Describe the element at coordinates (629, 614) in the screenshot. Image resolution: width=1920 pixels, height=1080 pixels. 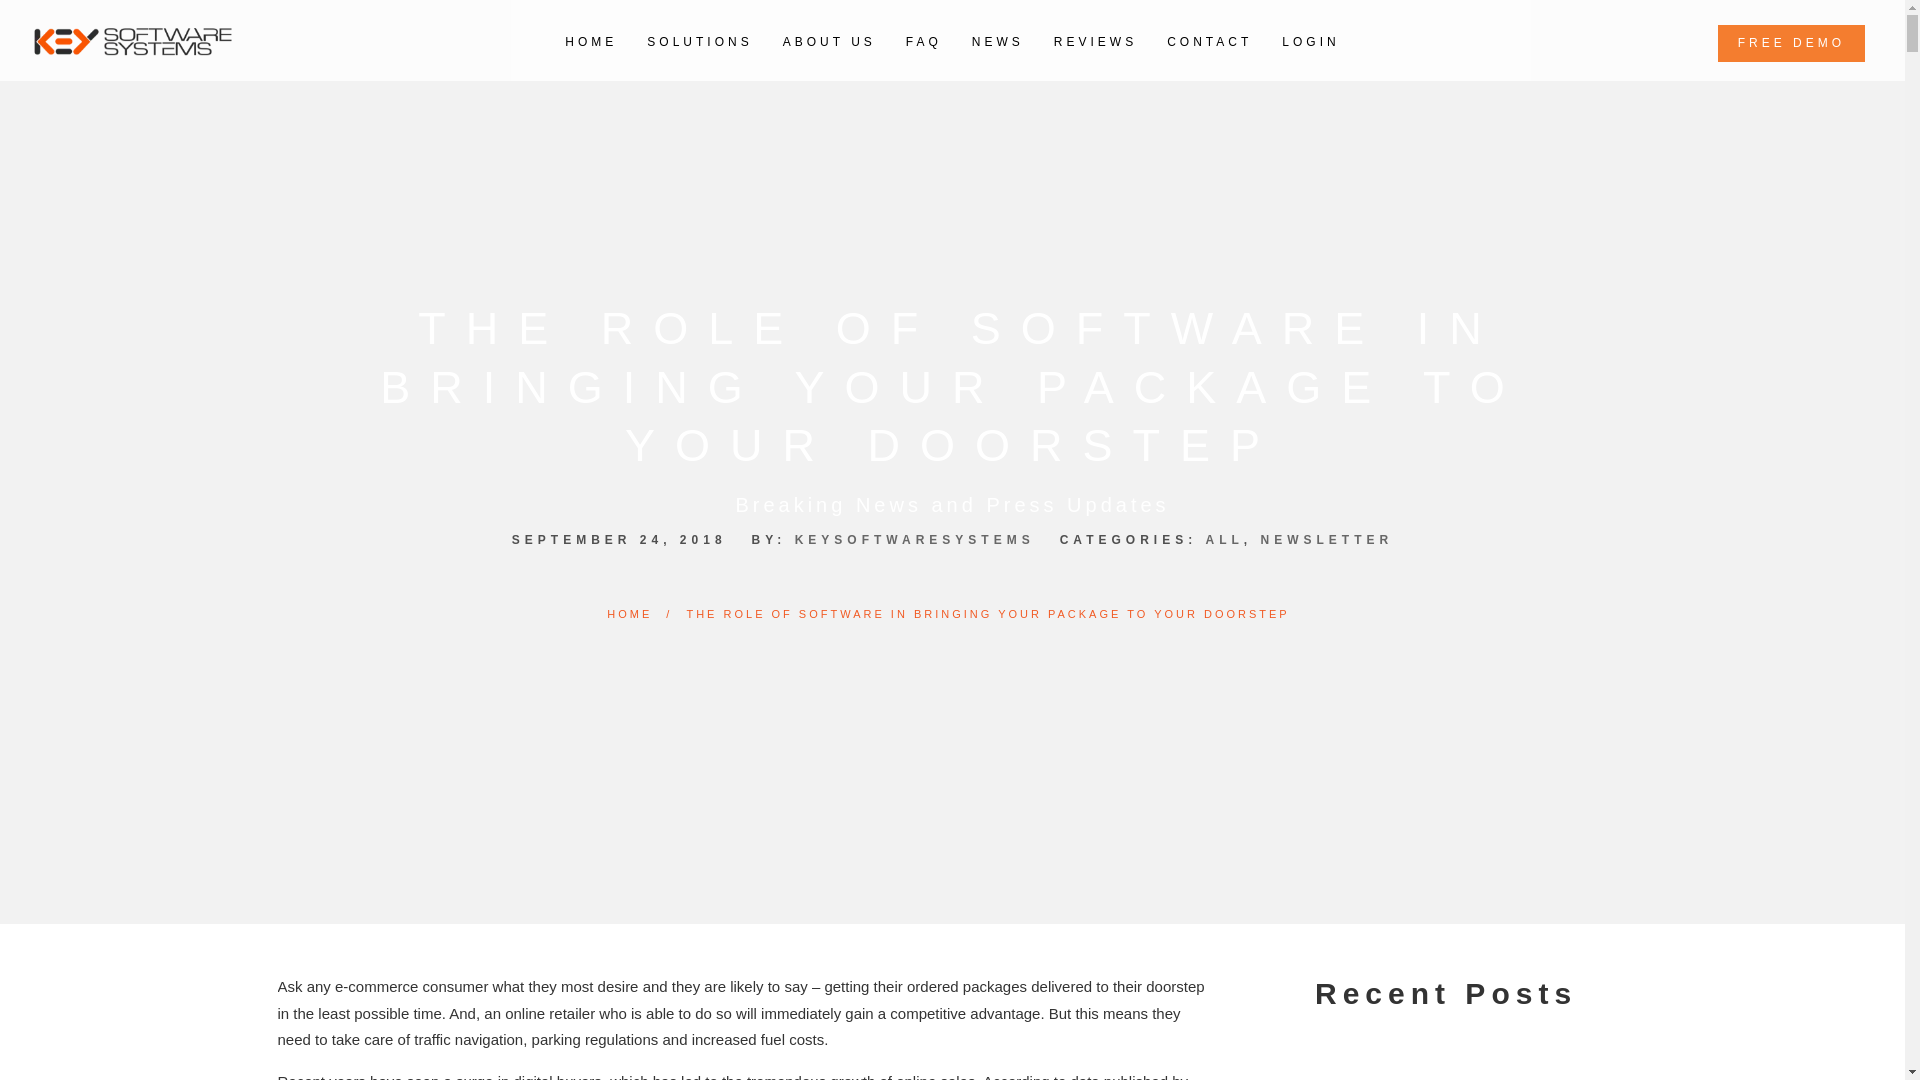
I see `HOME` at that location.